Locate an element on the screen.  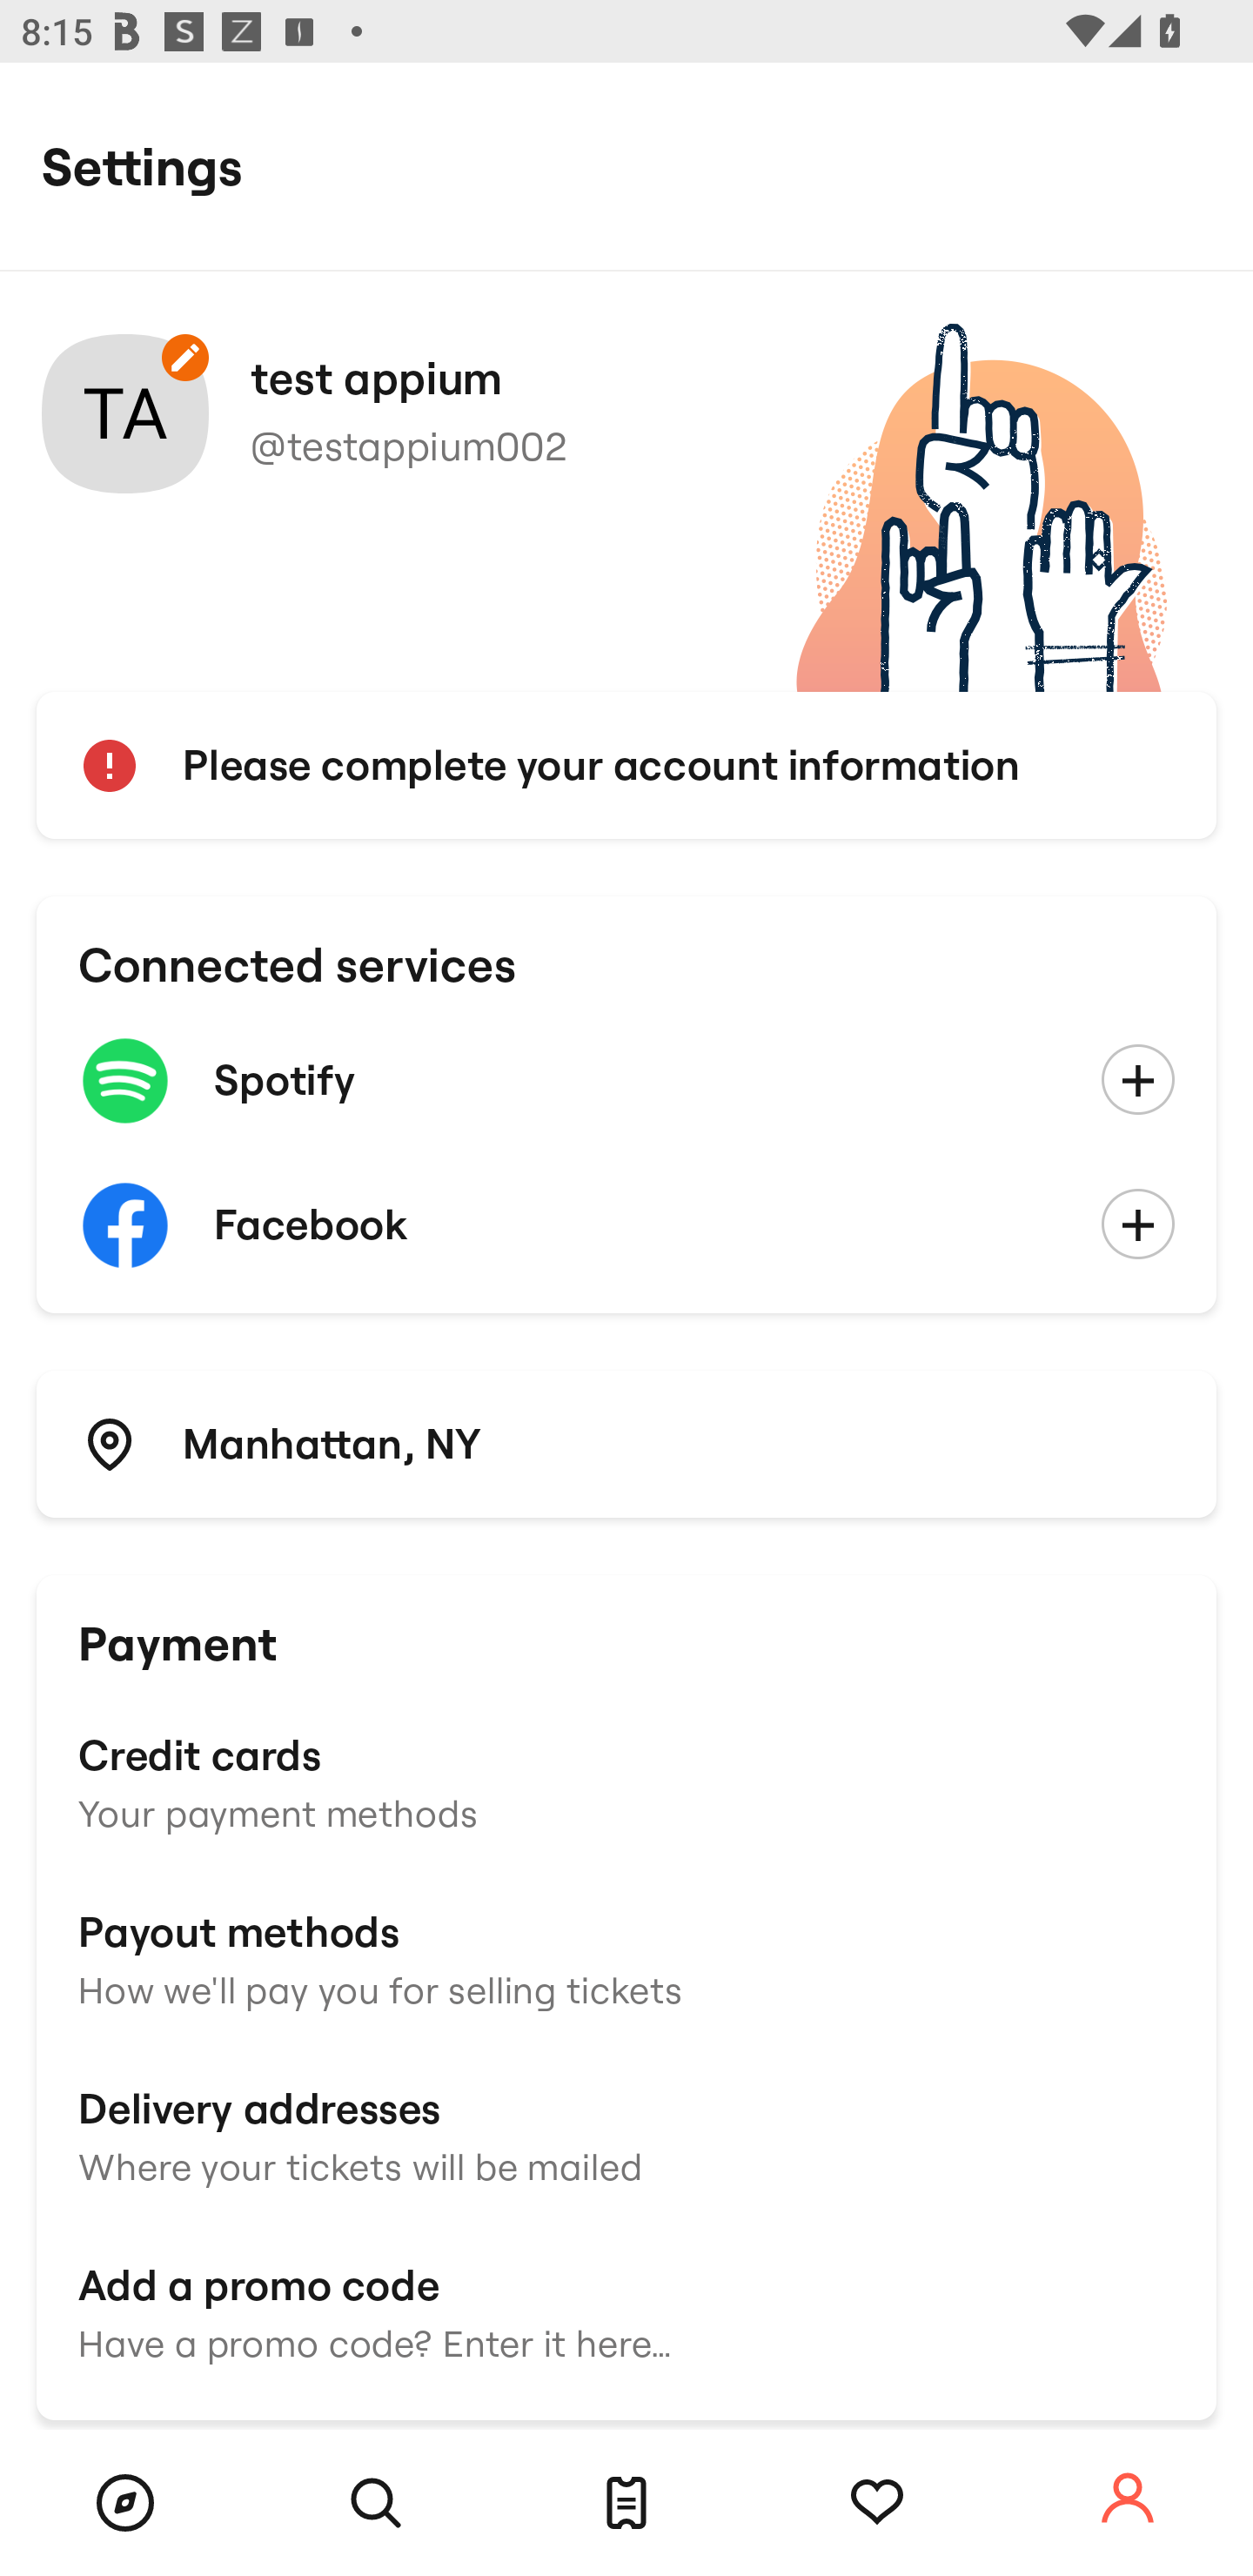
Add a promo code Have a promo code? Enter it here… is located at coordinates (626, 2310).